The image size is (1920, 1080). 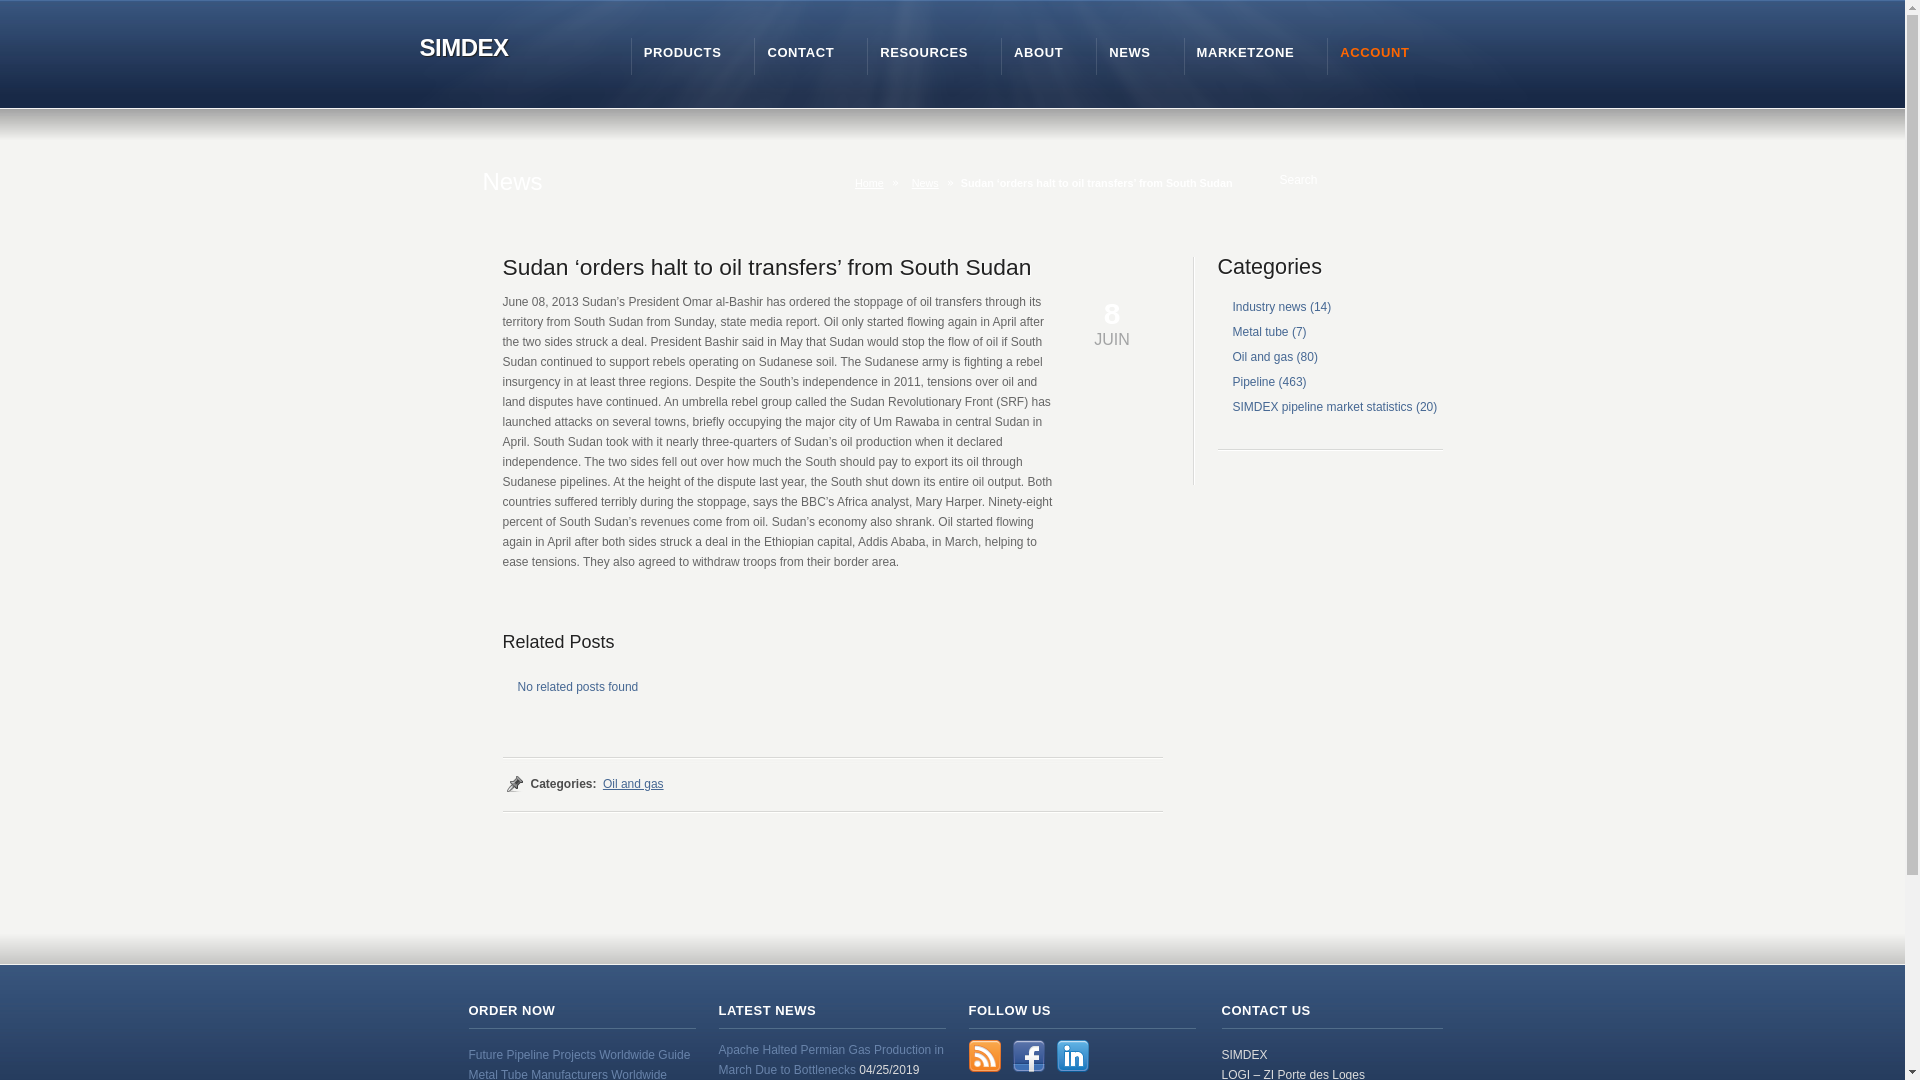 What do you see at coordinates (873, 183) in the screenshot?
I see `Home` at bounding box center [873, 183].